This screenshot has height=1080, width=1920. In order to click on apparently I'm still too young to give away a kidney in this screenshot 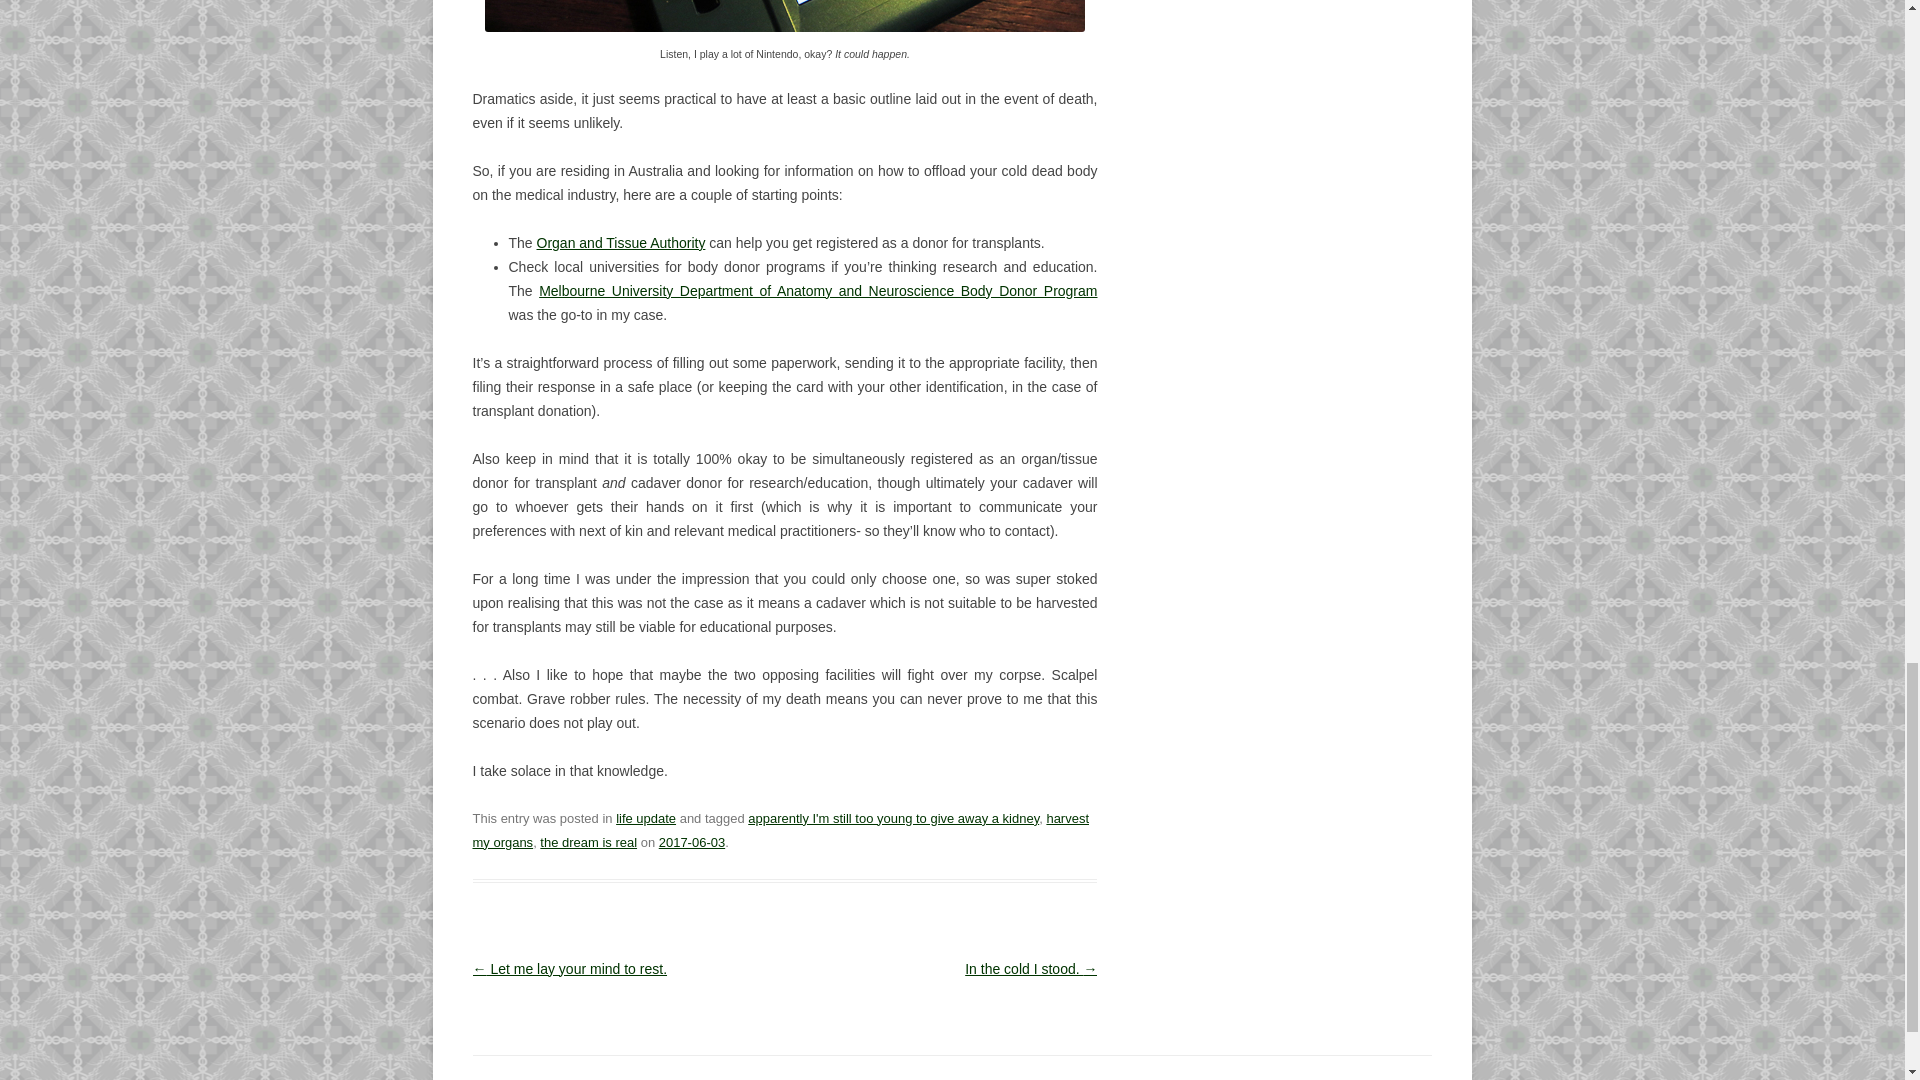, I will do `click(893, 818)`.